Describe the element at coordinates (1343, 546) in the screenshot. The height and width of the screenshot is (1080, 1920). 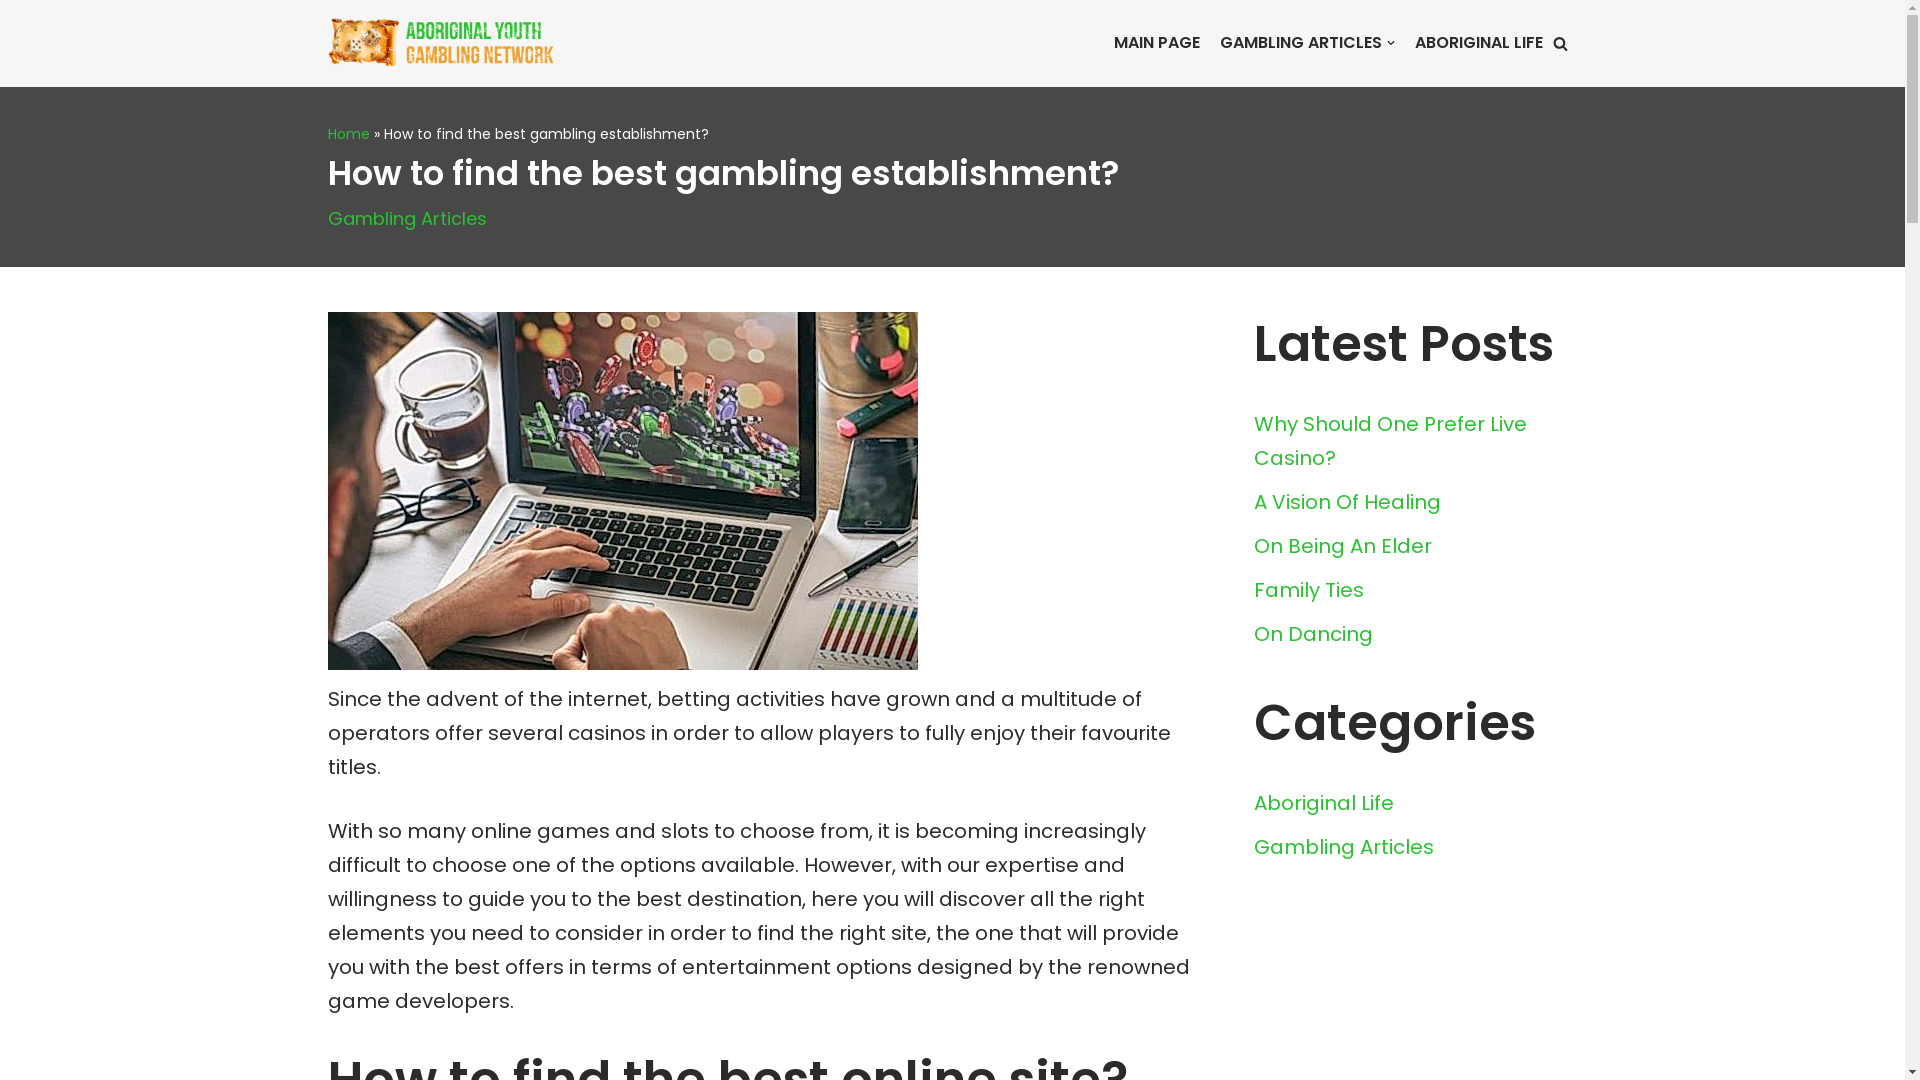
I see `On Being An Elder` at that location.